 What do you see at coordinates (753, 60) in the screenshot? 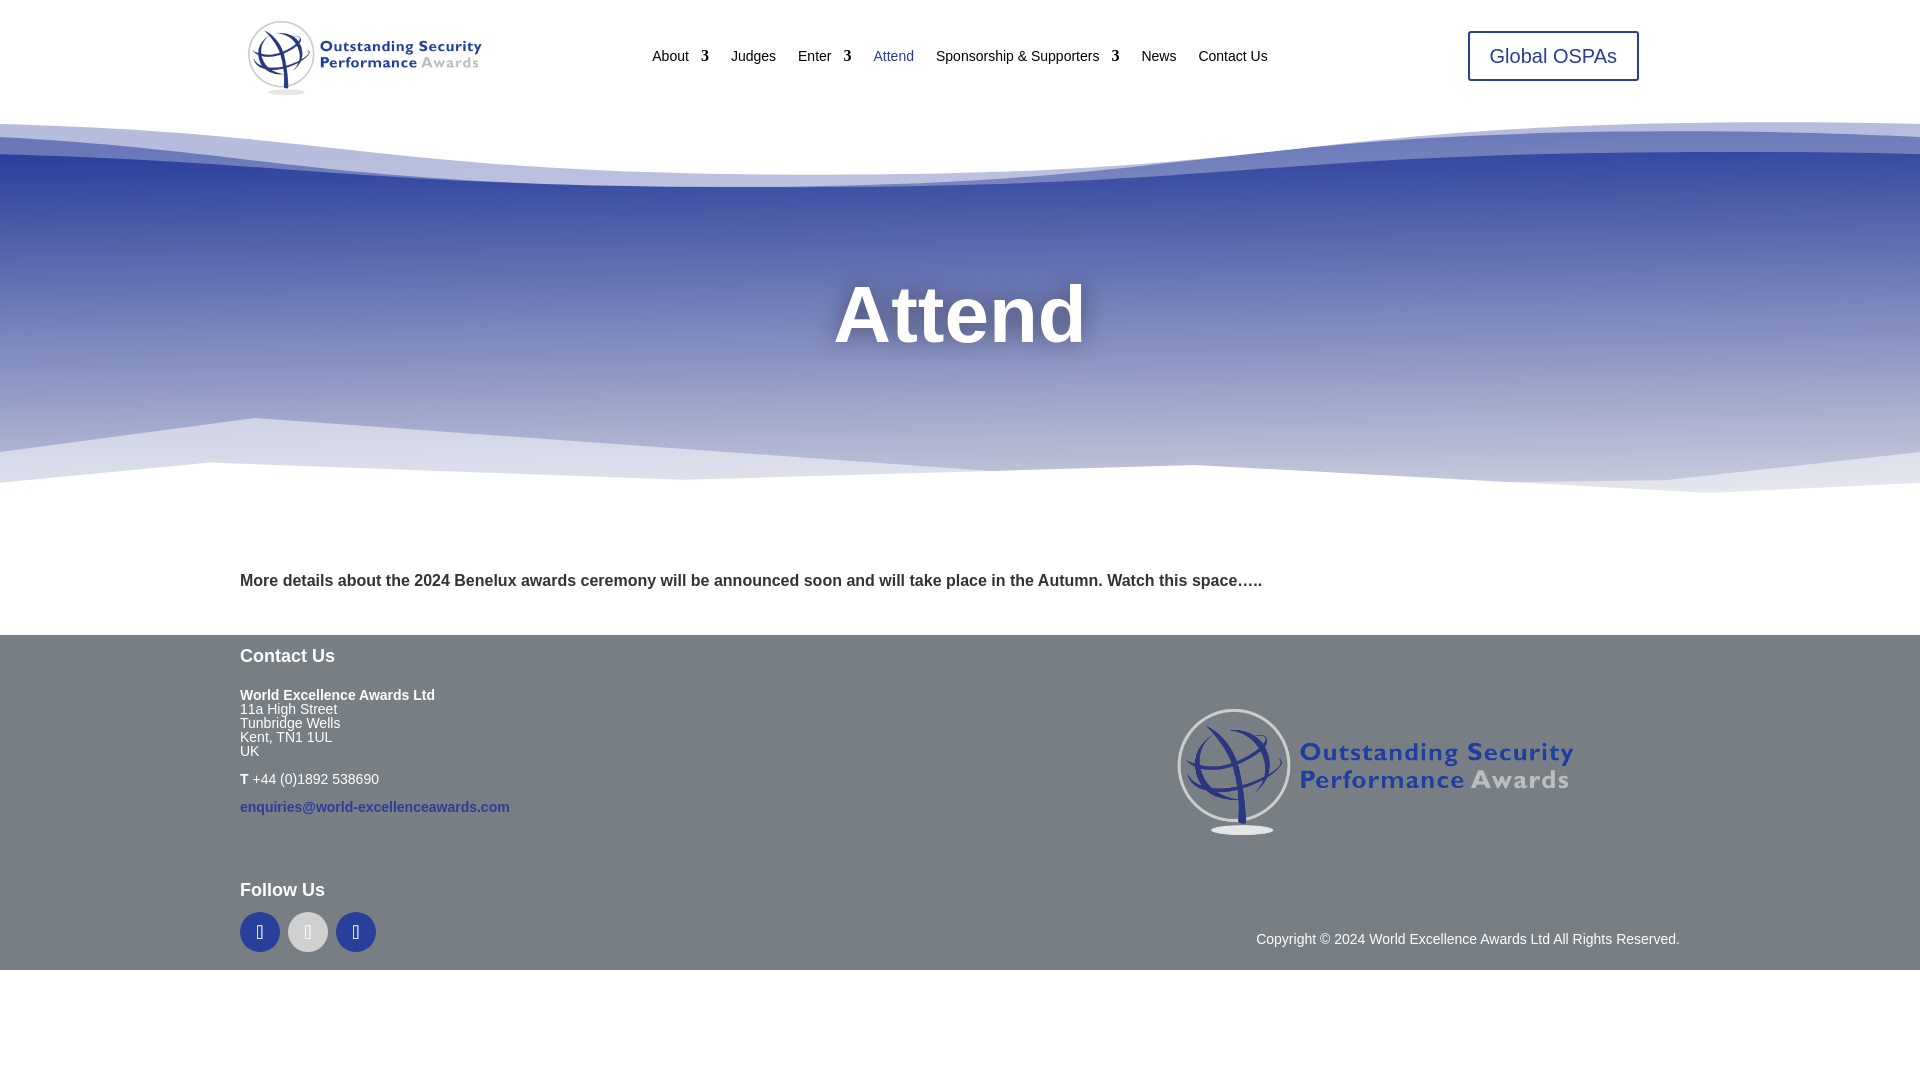
I see `Judges` at bounding box center [753, 60].